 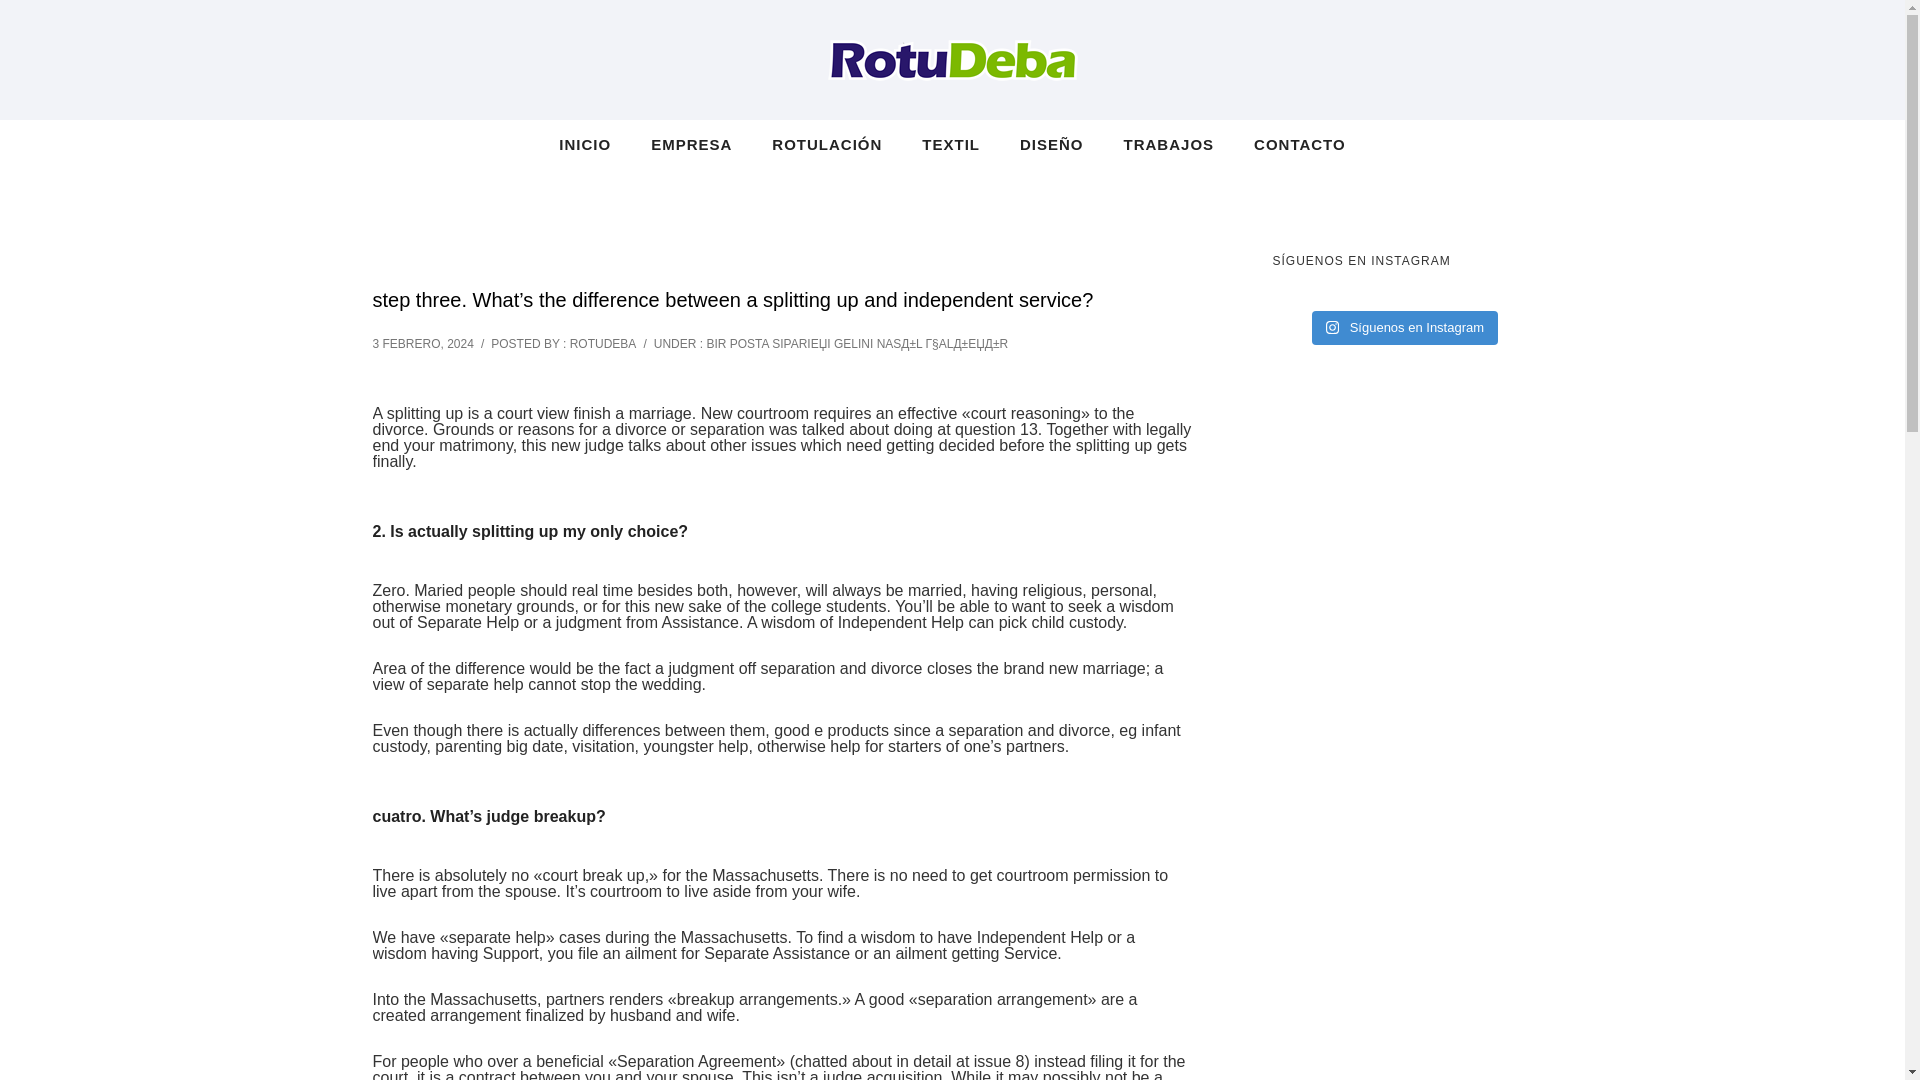 What do you see at coordinates (692, 144) in the screenshot?
I see `EMPRESA` at bounding box center [692, 144].